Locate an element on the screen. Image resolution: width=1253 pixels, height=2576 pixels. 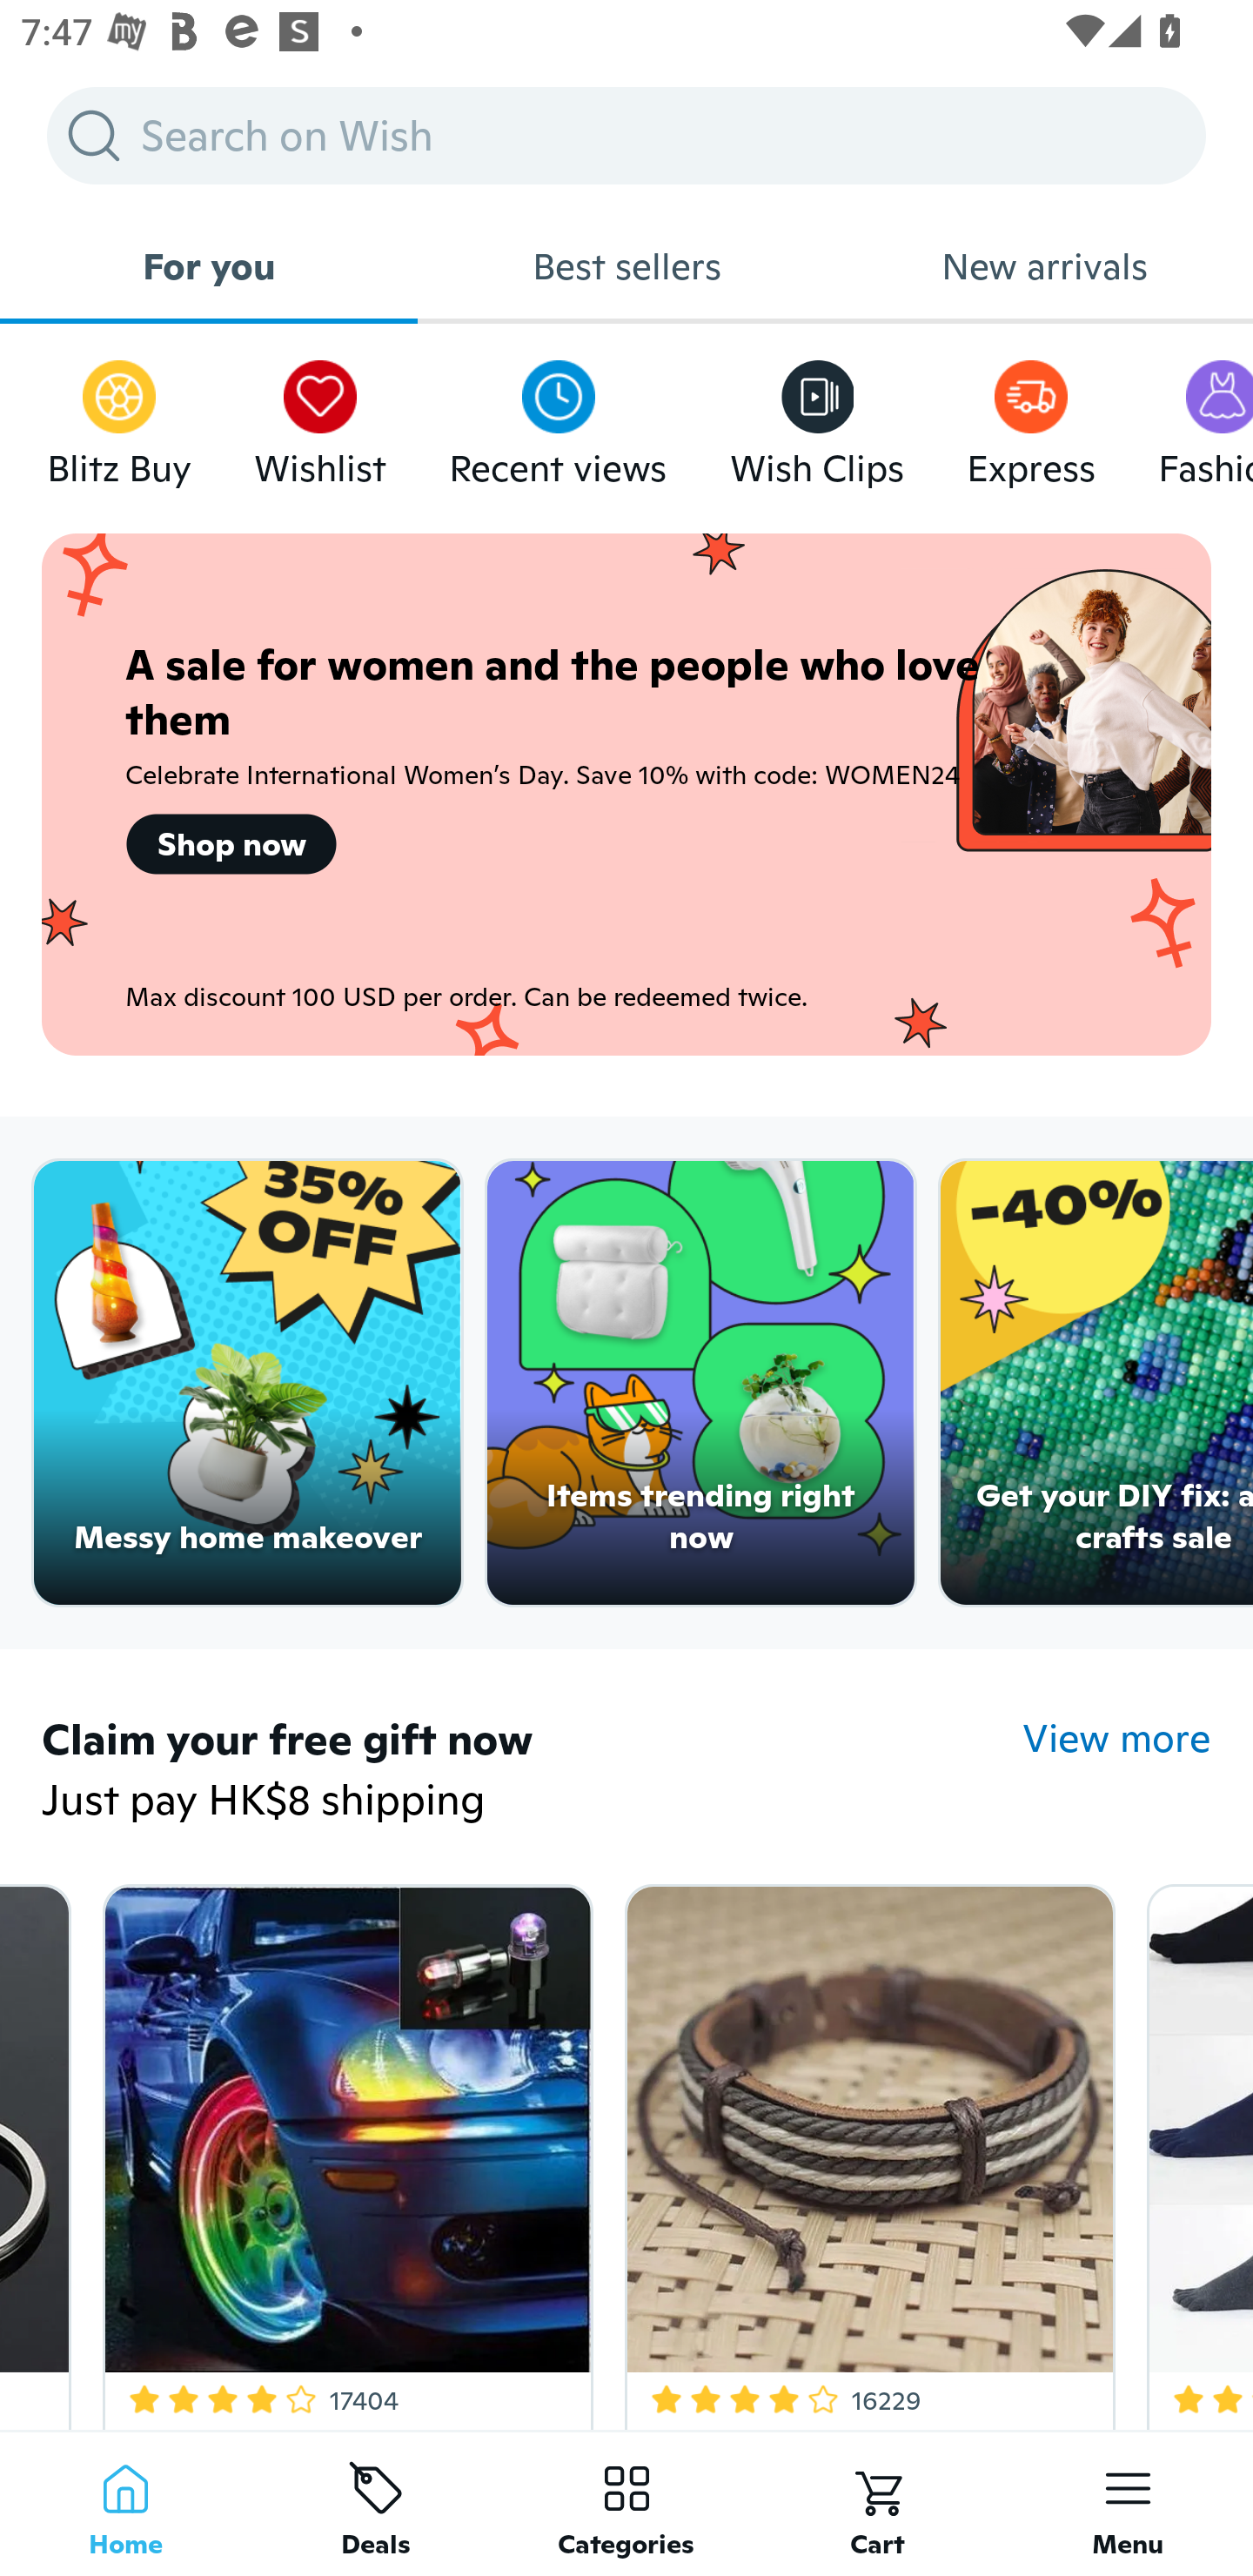
Search on Wish is located at coordinates (626, 135).